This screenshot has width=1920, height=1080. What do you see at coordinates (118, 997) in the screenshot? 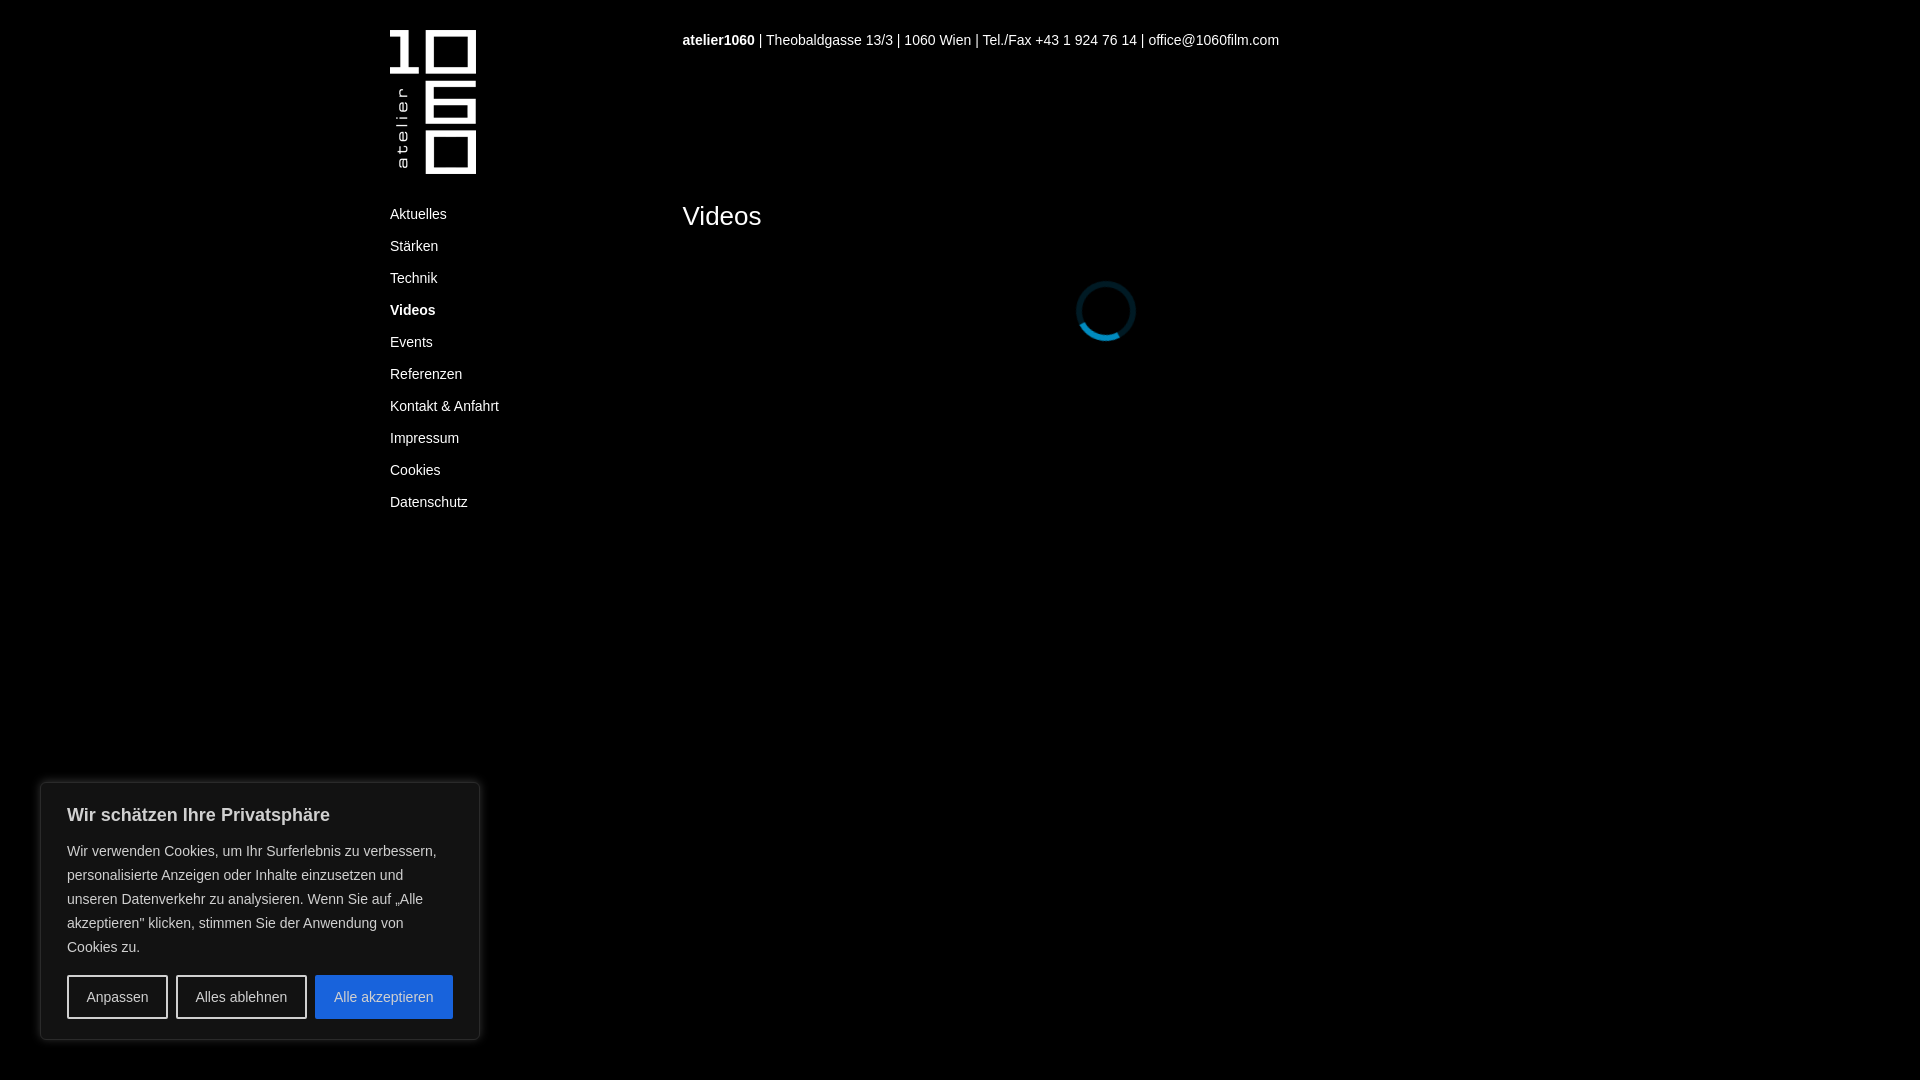
I see `Anpassen` at bounding box center [118, 997].